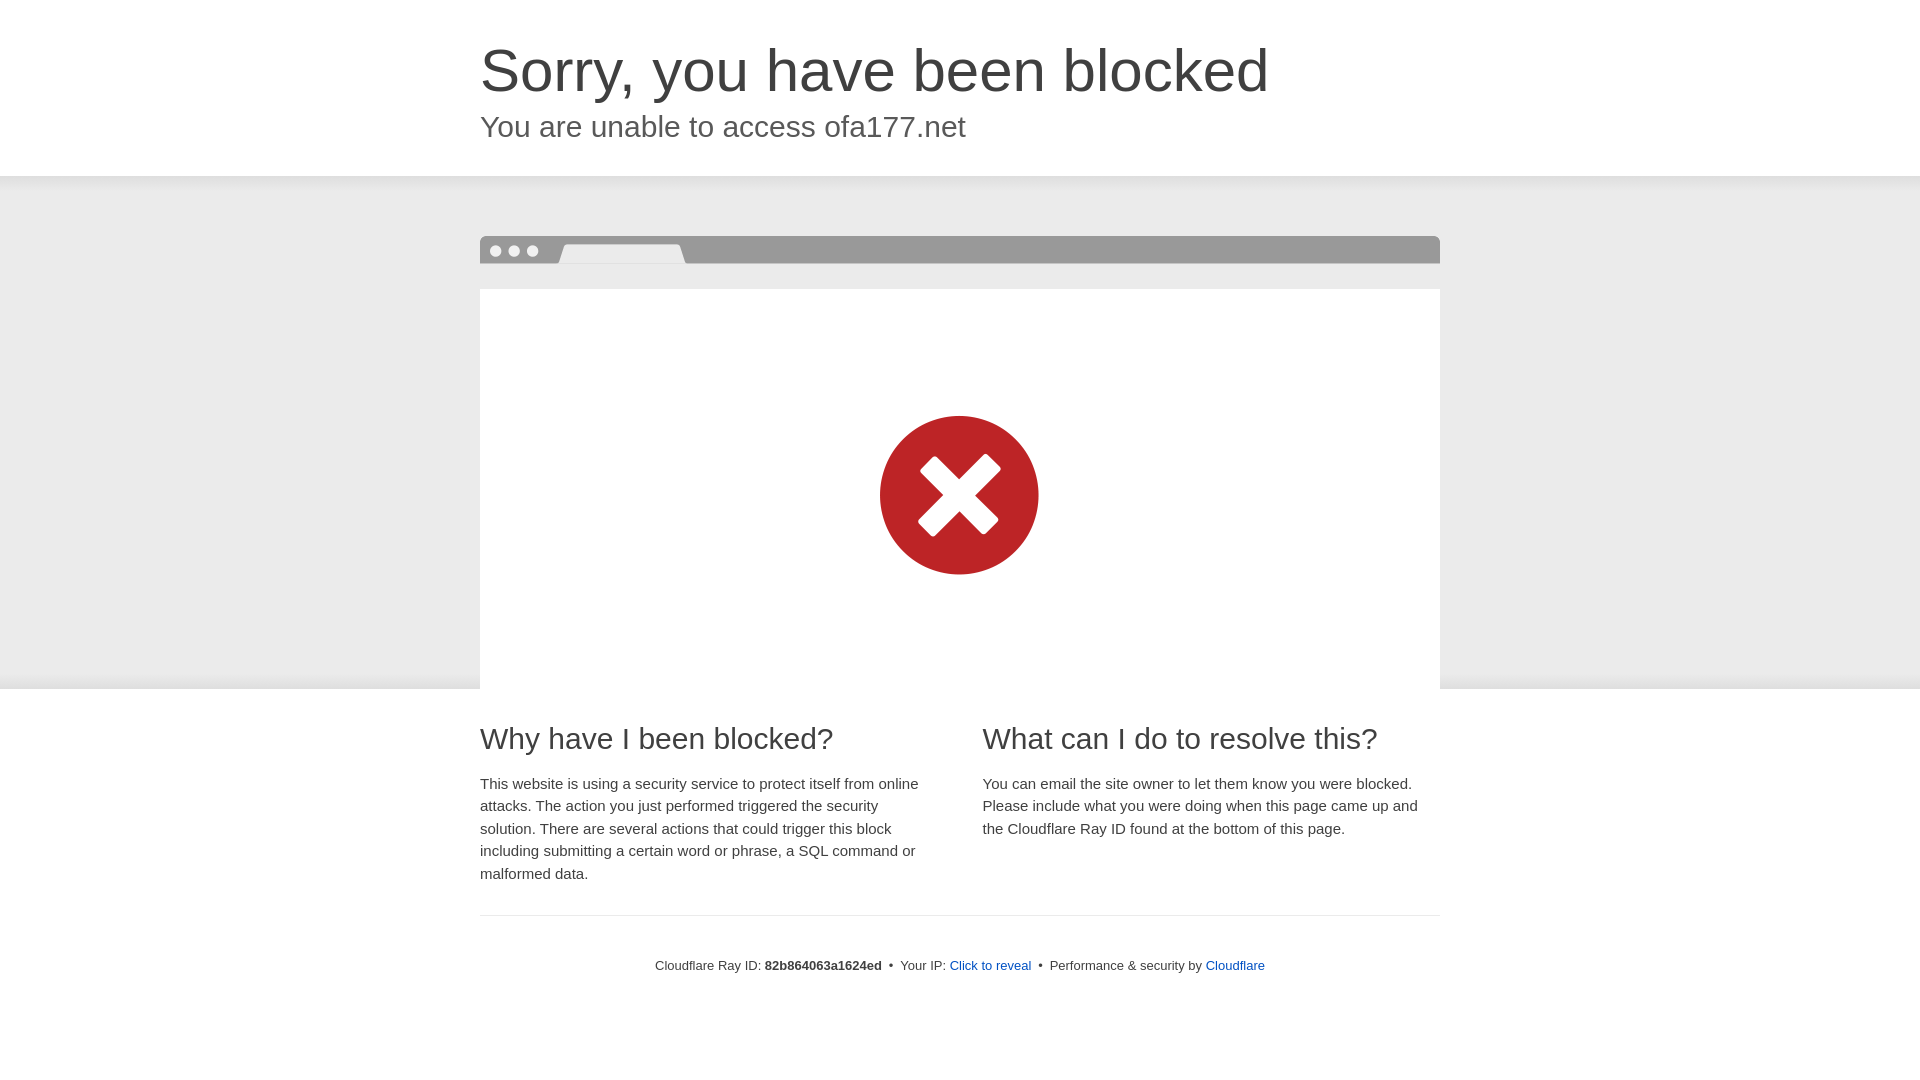 The width and height of the screenshot is (1920, 1080). Describe the element at coordinates (991, 966) in the screenshot. I see `Click to reveal` at that location.